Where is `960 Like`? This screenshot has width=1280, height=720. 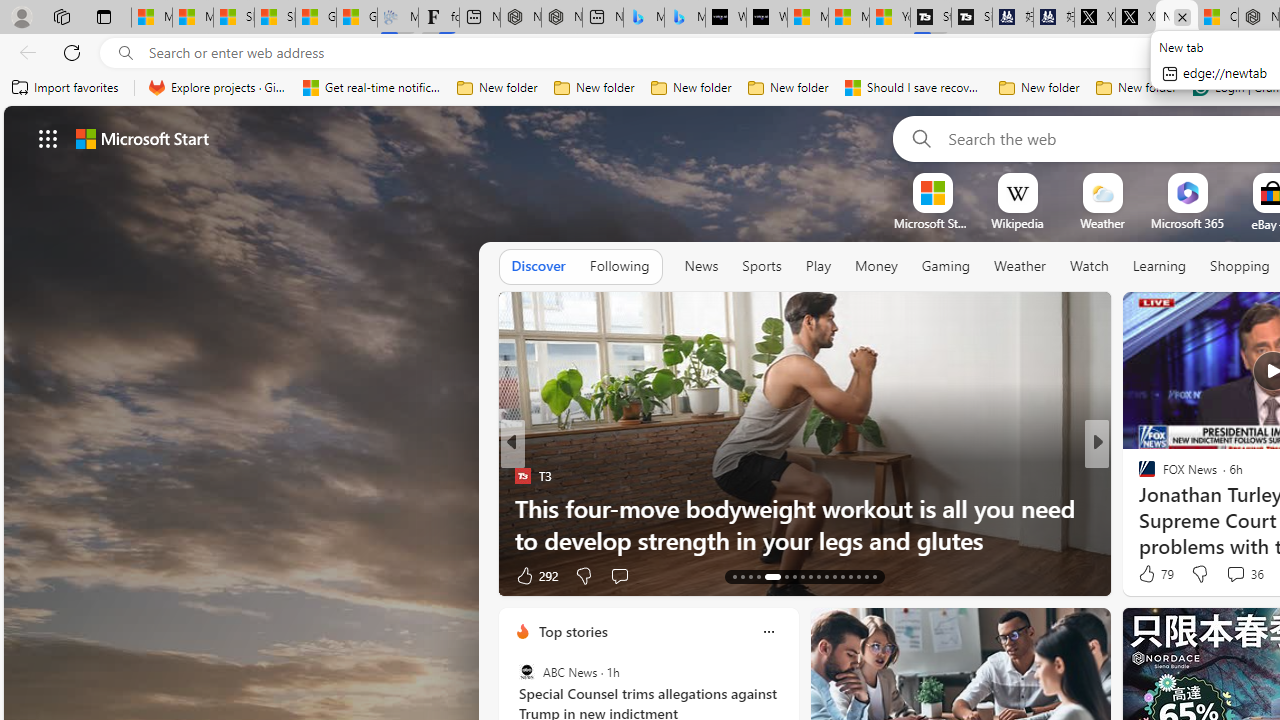 960 Like is located at coordinates (1152, 574).